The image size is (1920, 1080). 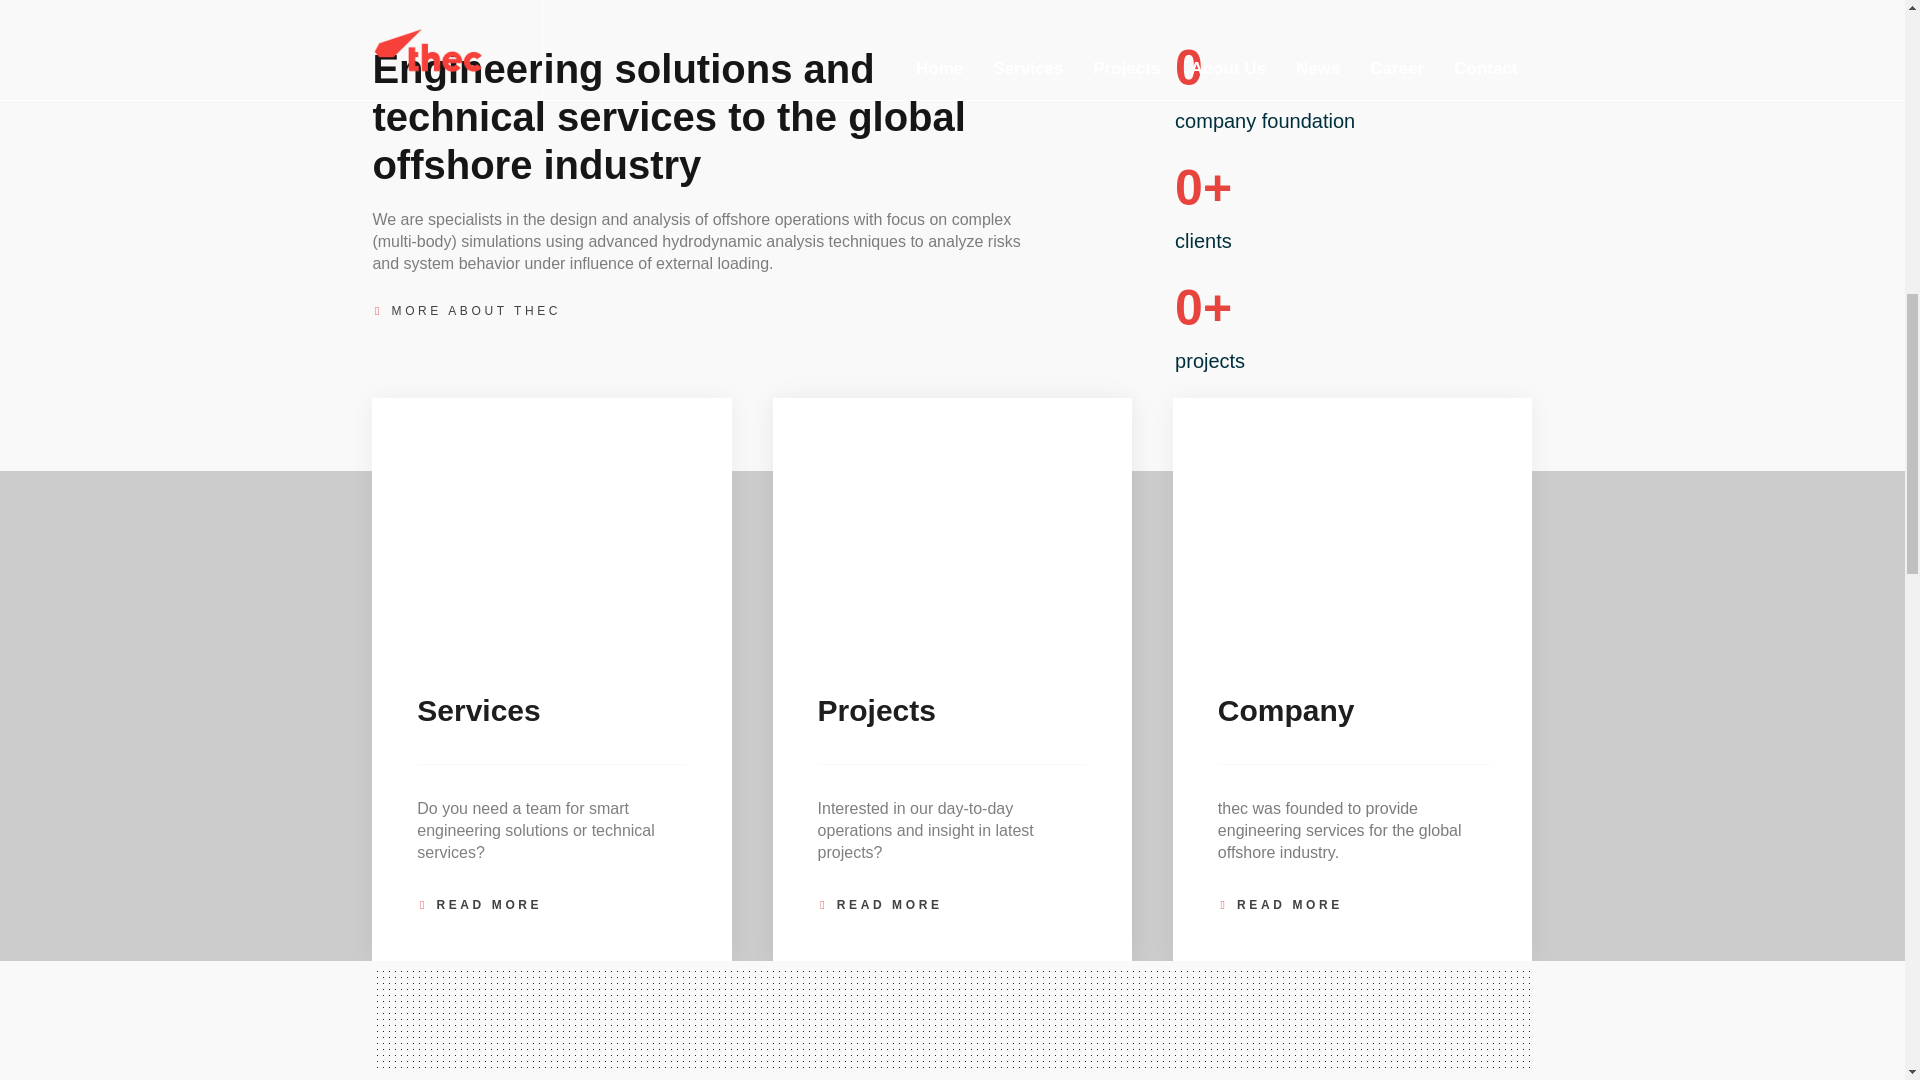 What do you see at coordinates (466, 310) in the screenshot?
I see `MORE ABOUT THEC` at bounding box center [466, 310].